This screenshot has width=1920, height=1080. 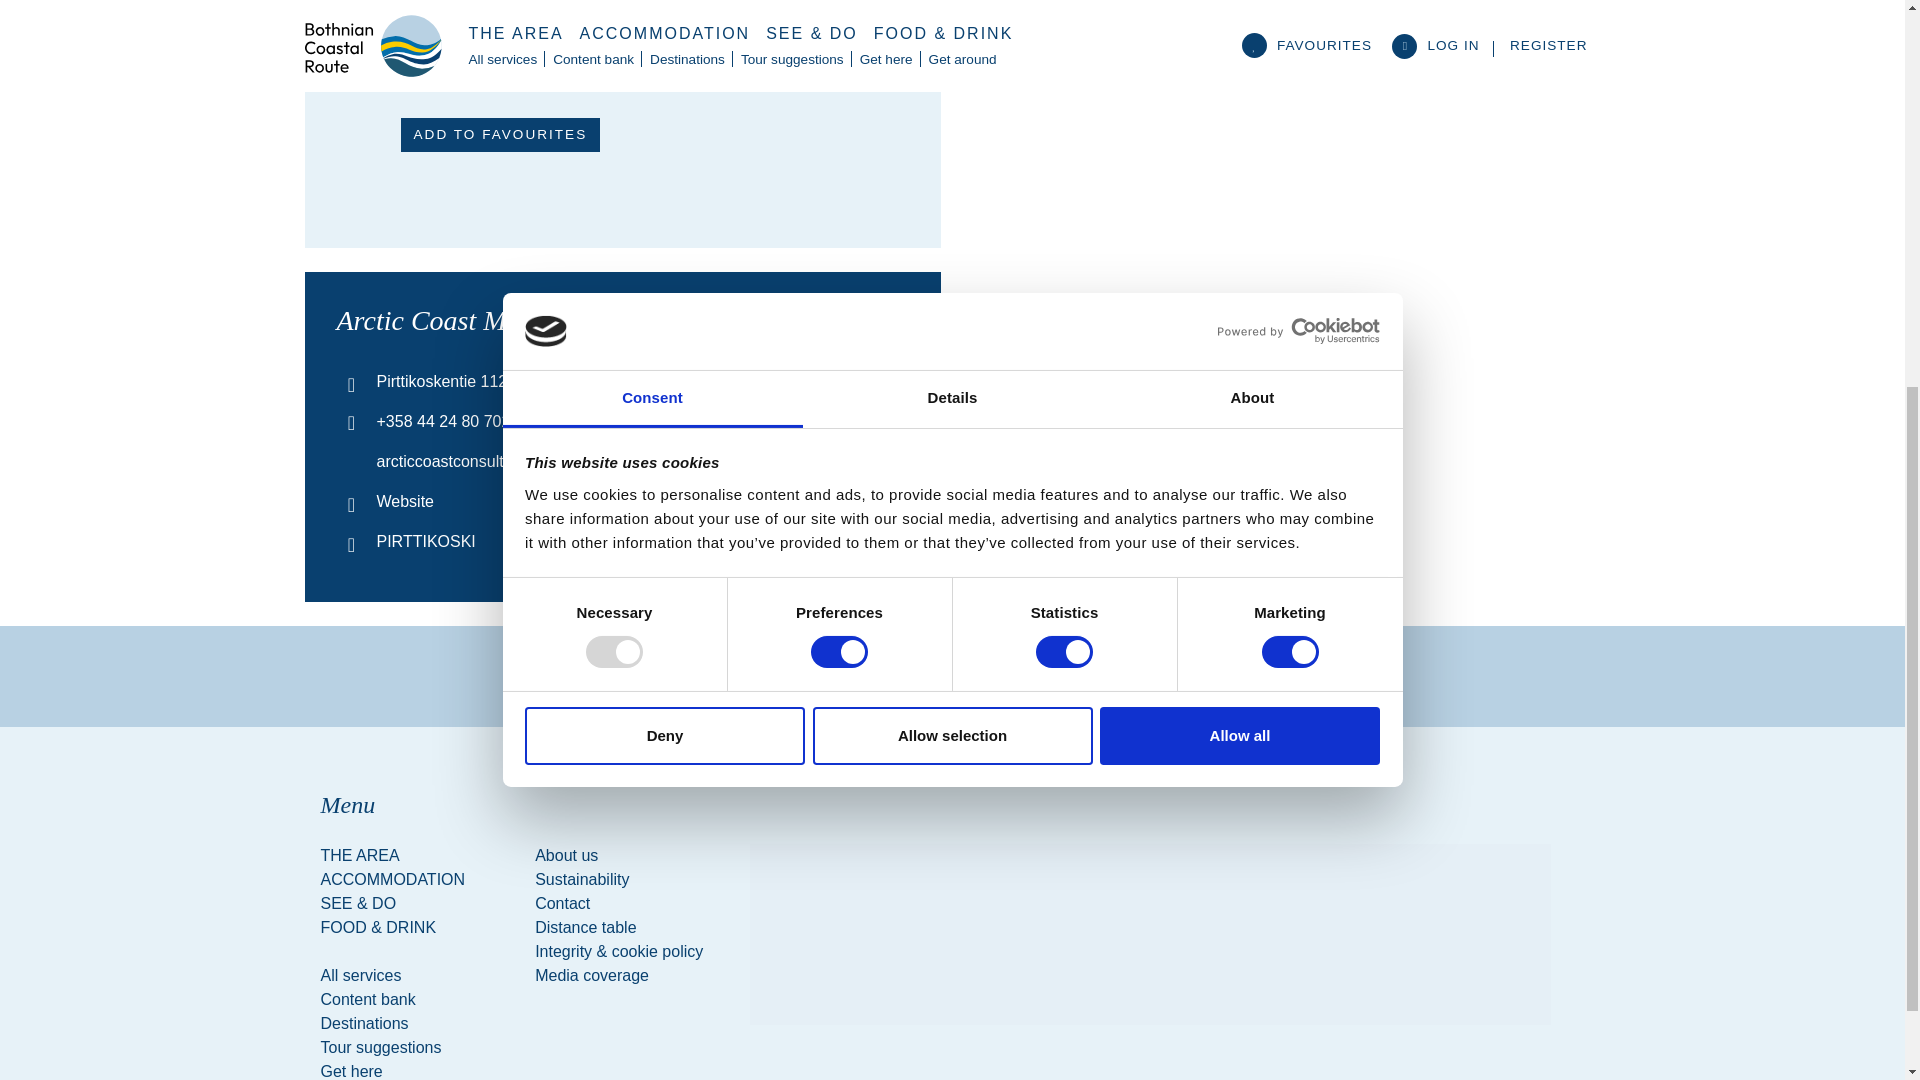 What do you see at coordinates (1240, 89) in the screenshot?
I see `Allow all` at bounding box center [1240, 89].